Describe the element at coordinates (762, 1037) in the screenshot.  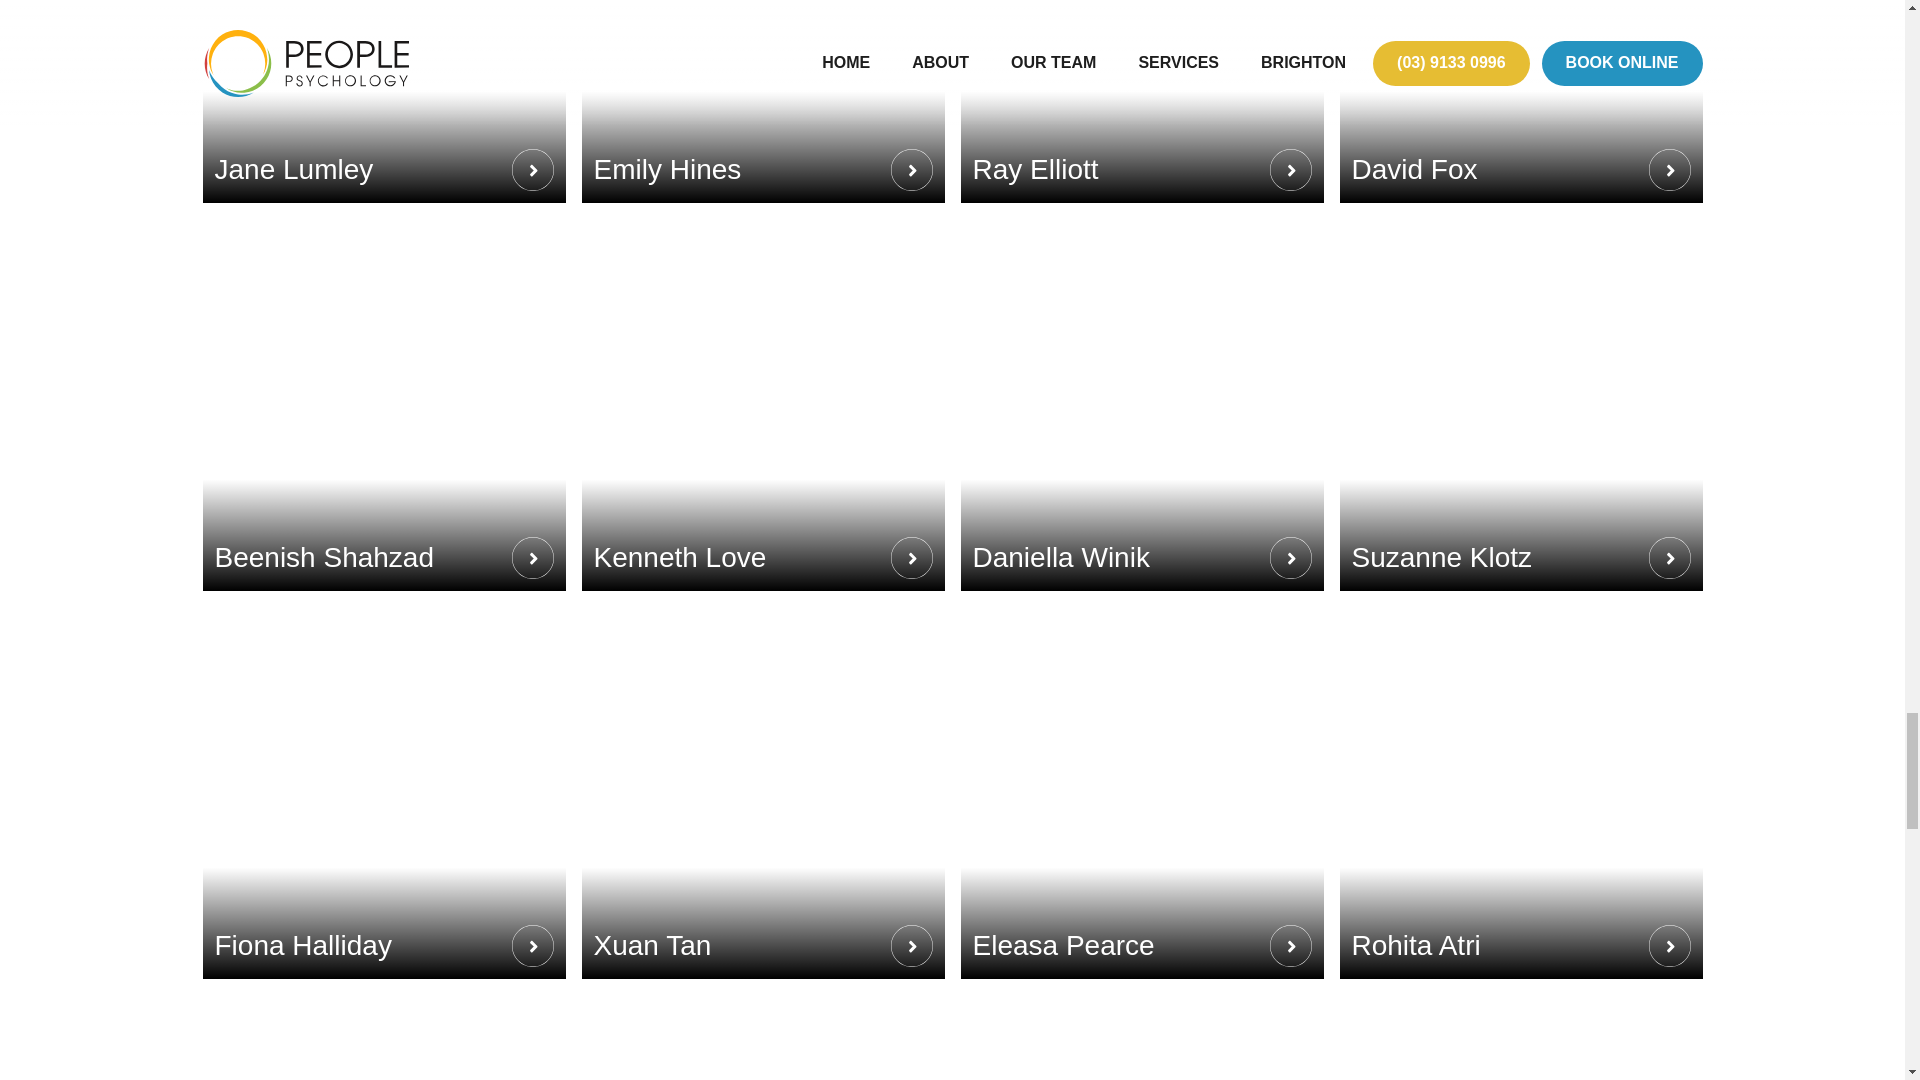
I see `Leigh Milne` at that location.